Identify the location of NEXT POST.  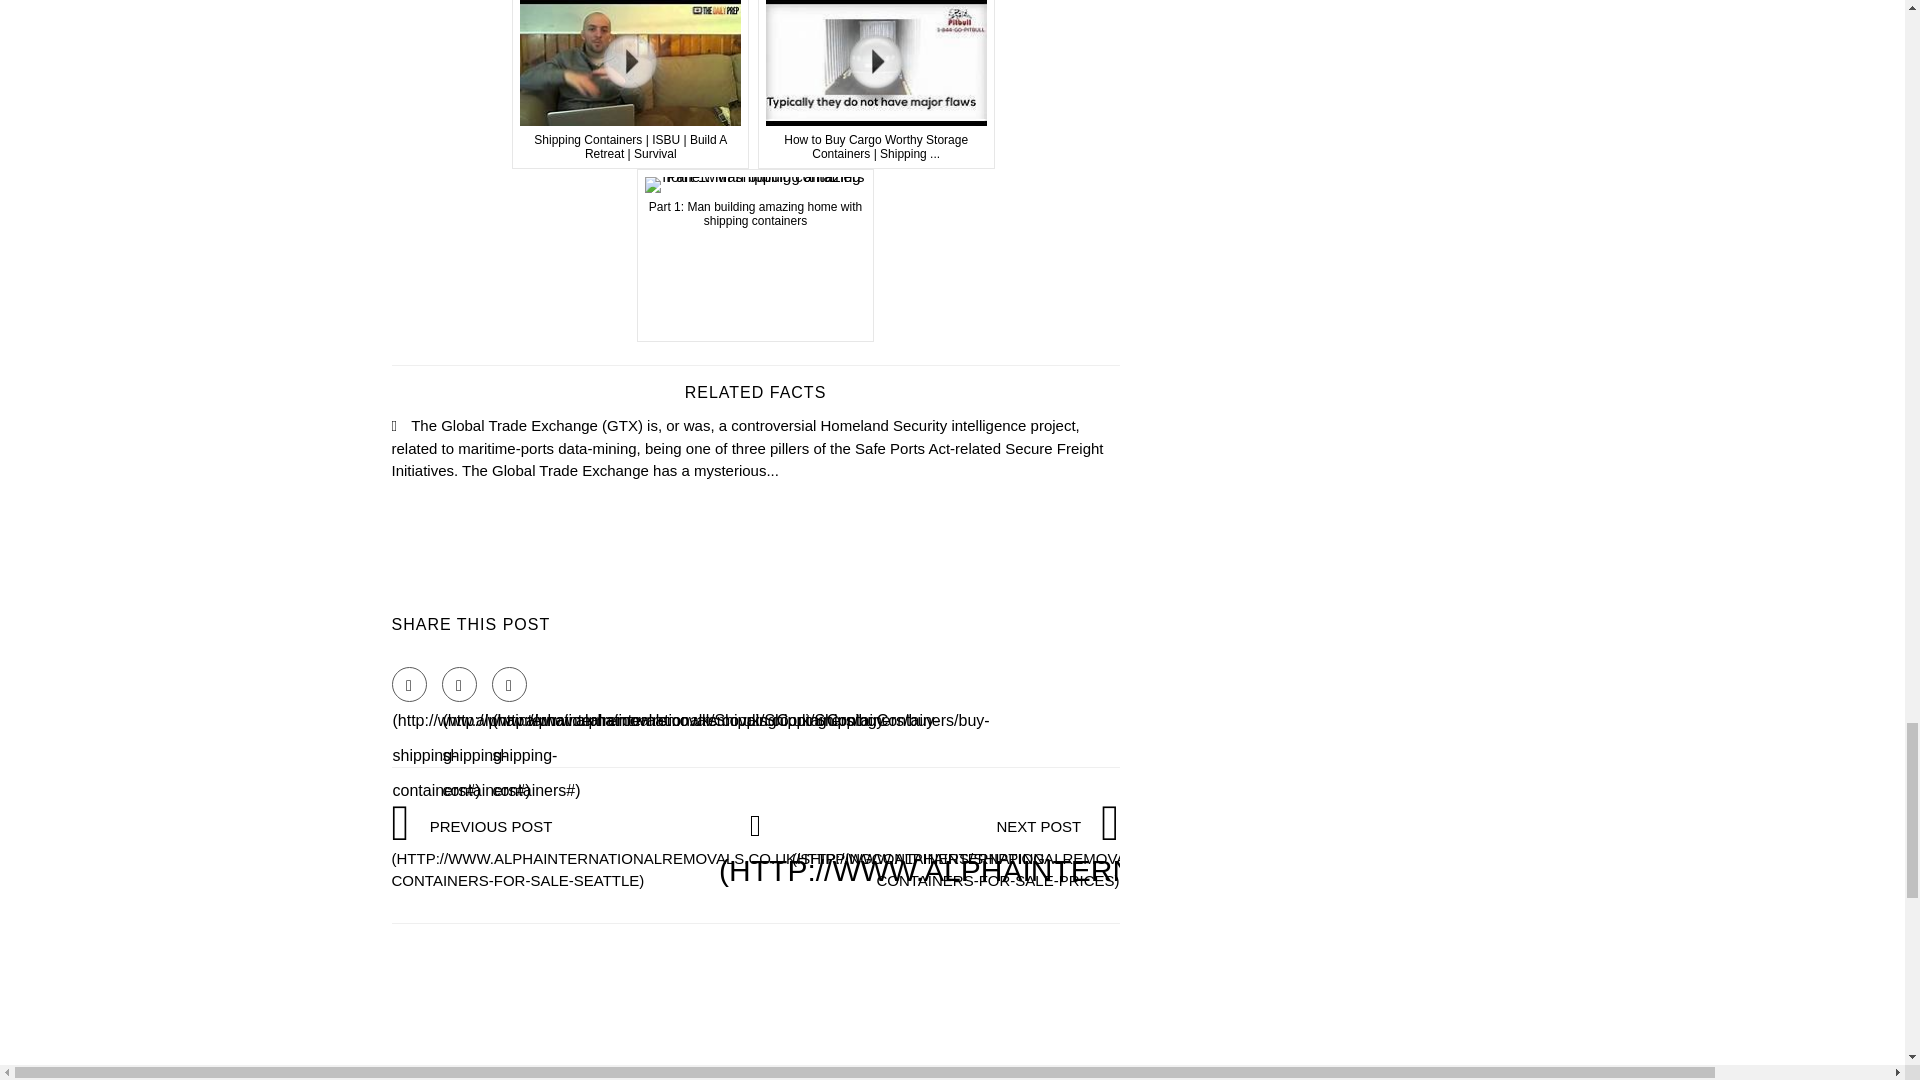
(1120, 852).